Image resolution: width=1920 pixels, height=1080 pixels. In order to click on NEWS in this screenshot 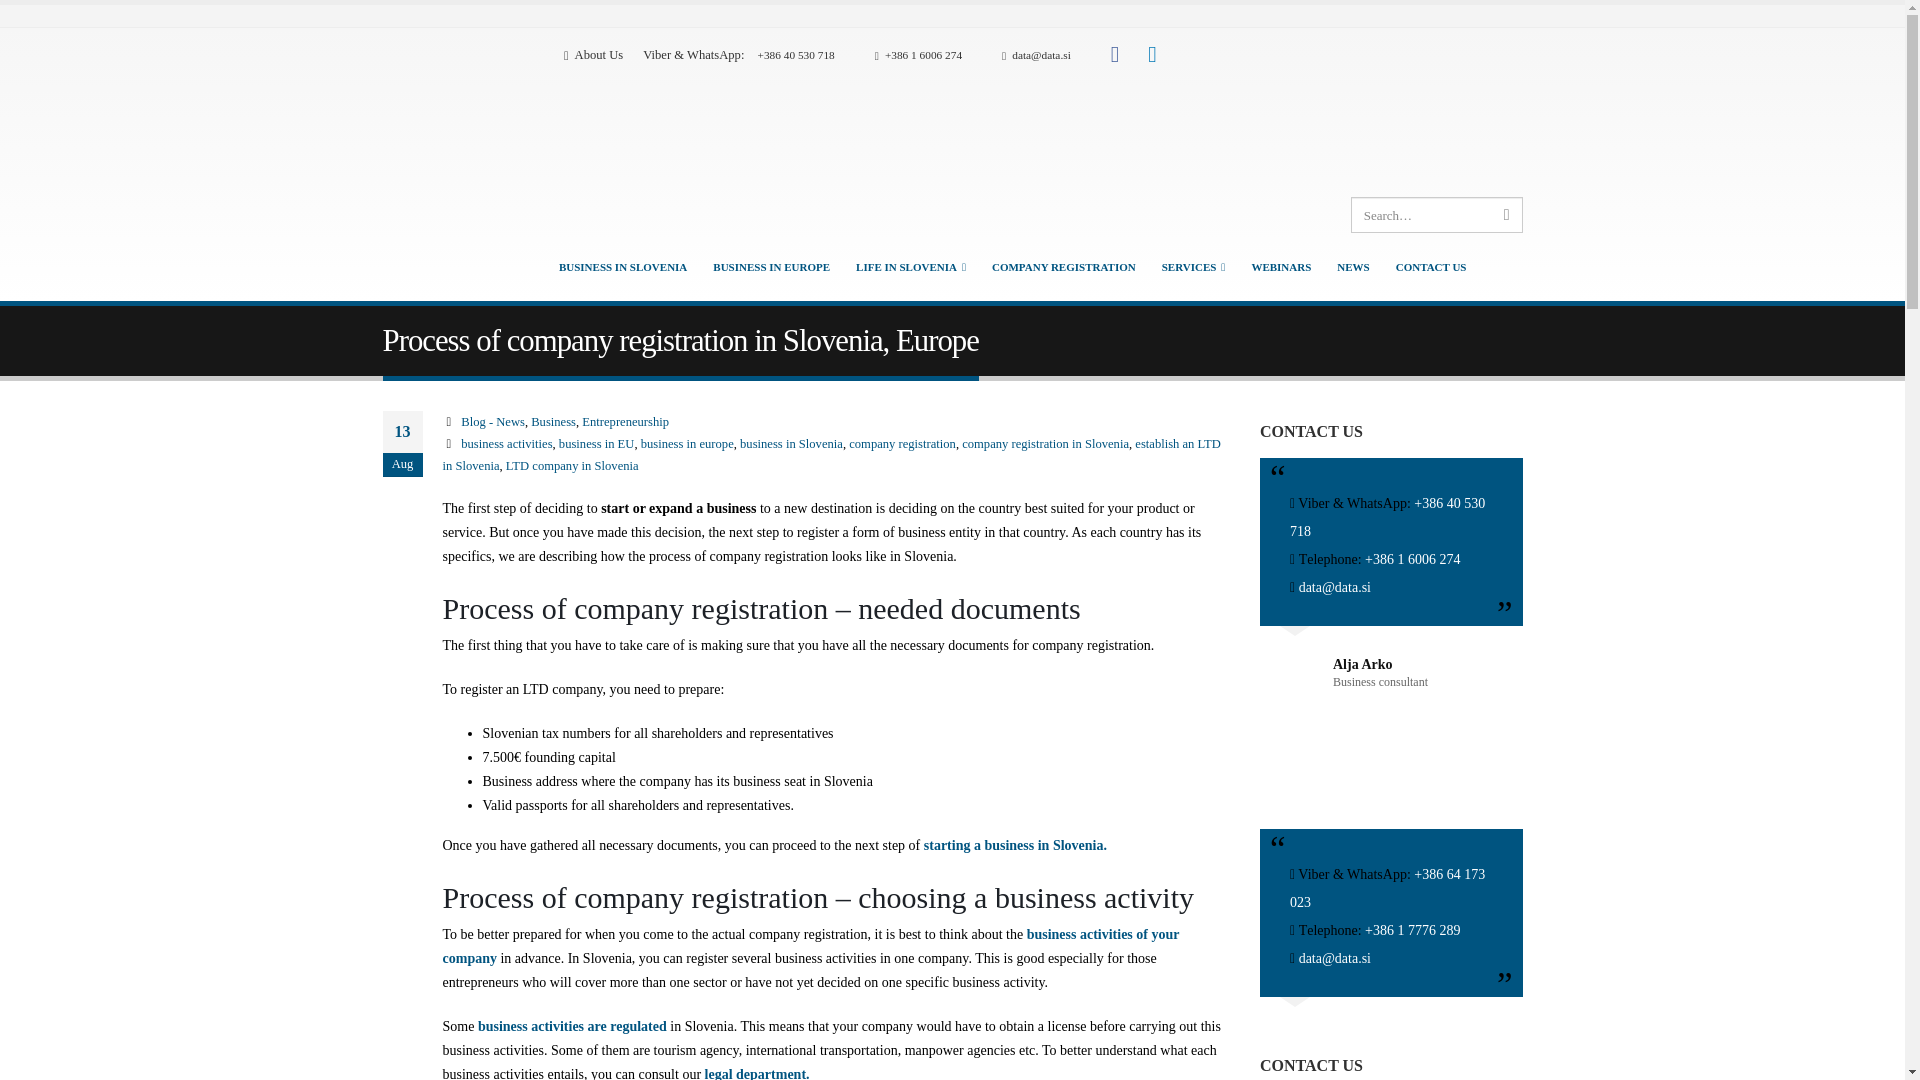, I will do `click(1352, 266)`.